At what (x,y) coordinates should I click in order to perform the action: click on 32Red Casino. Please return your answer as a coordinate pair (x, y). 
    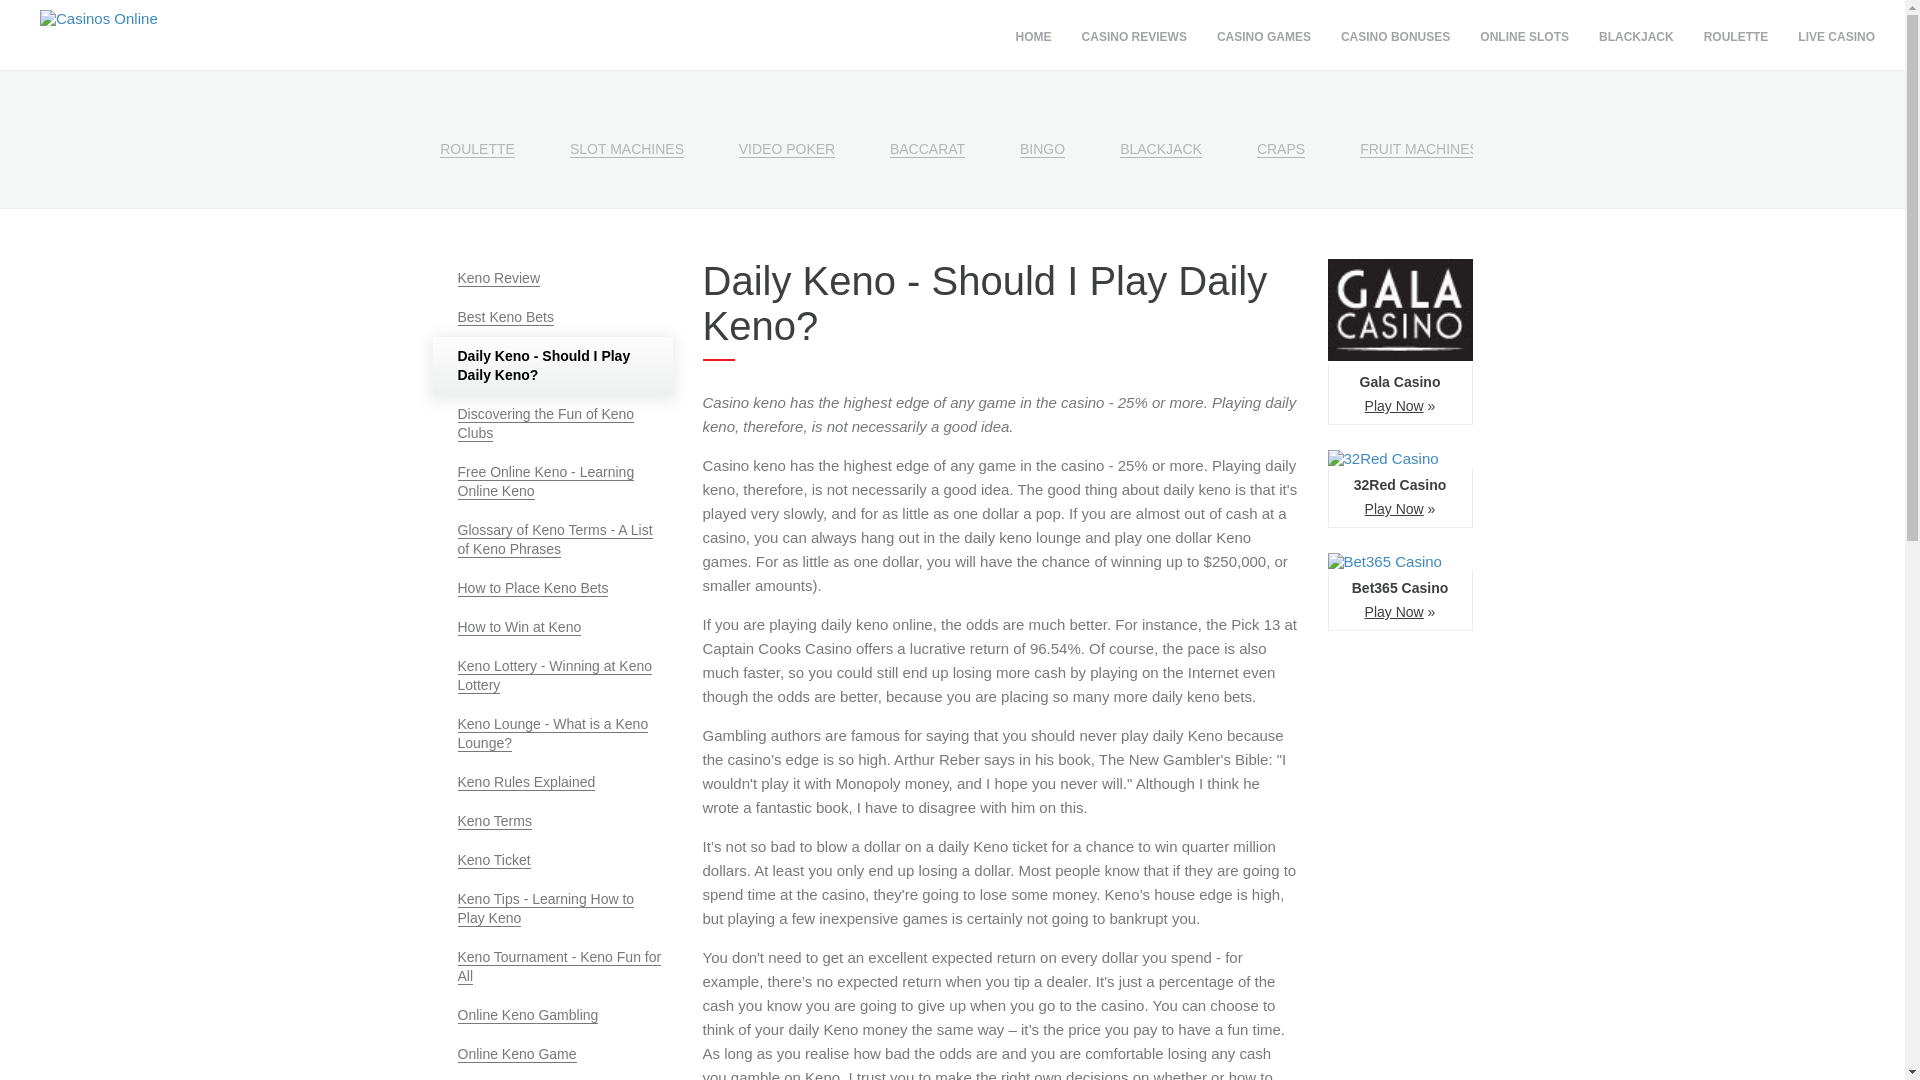
    Looking at the image, I should click on (1400, 489).